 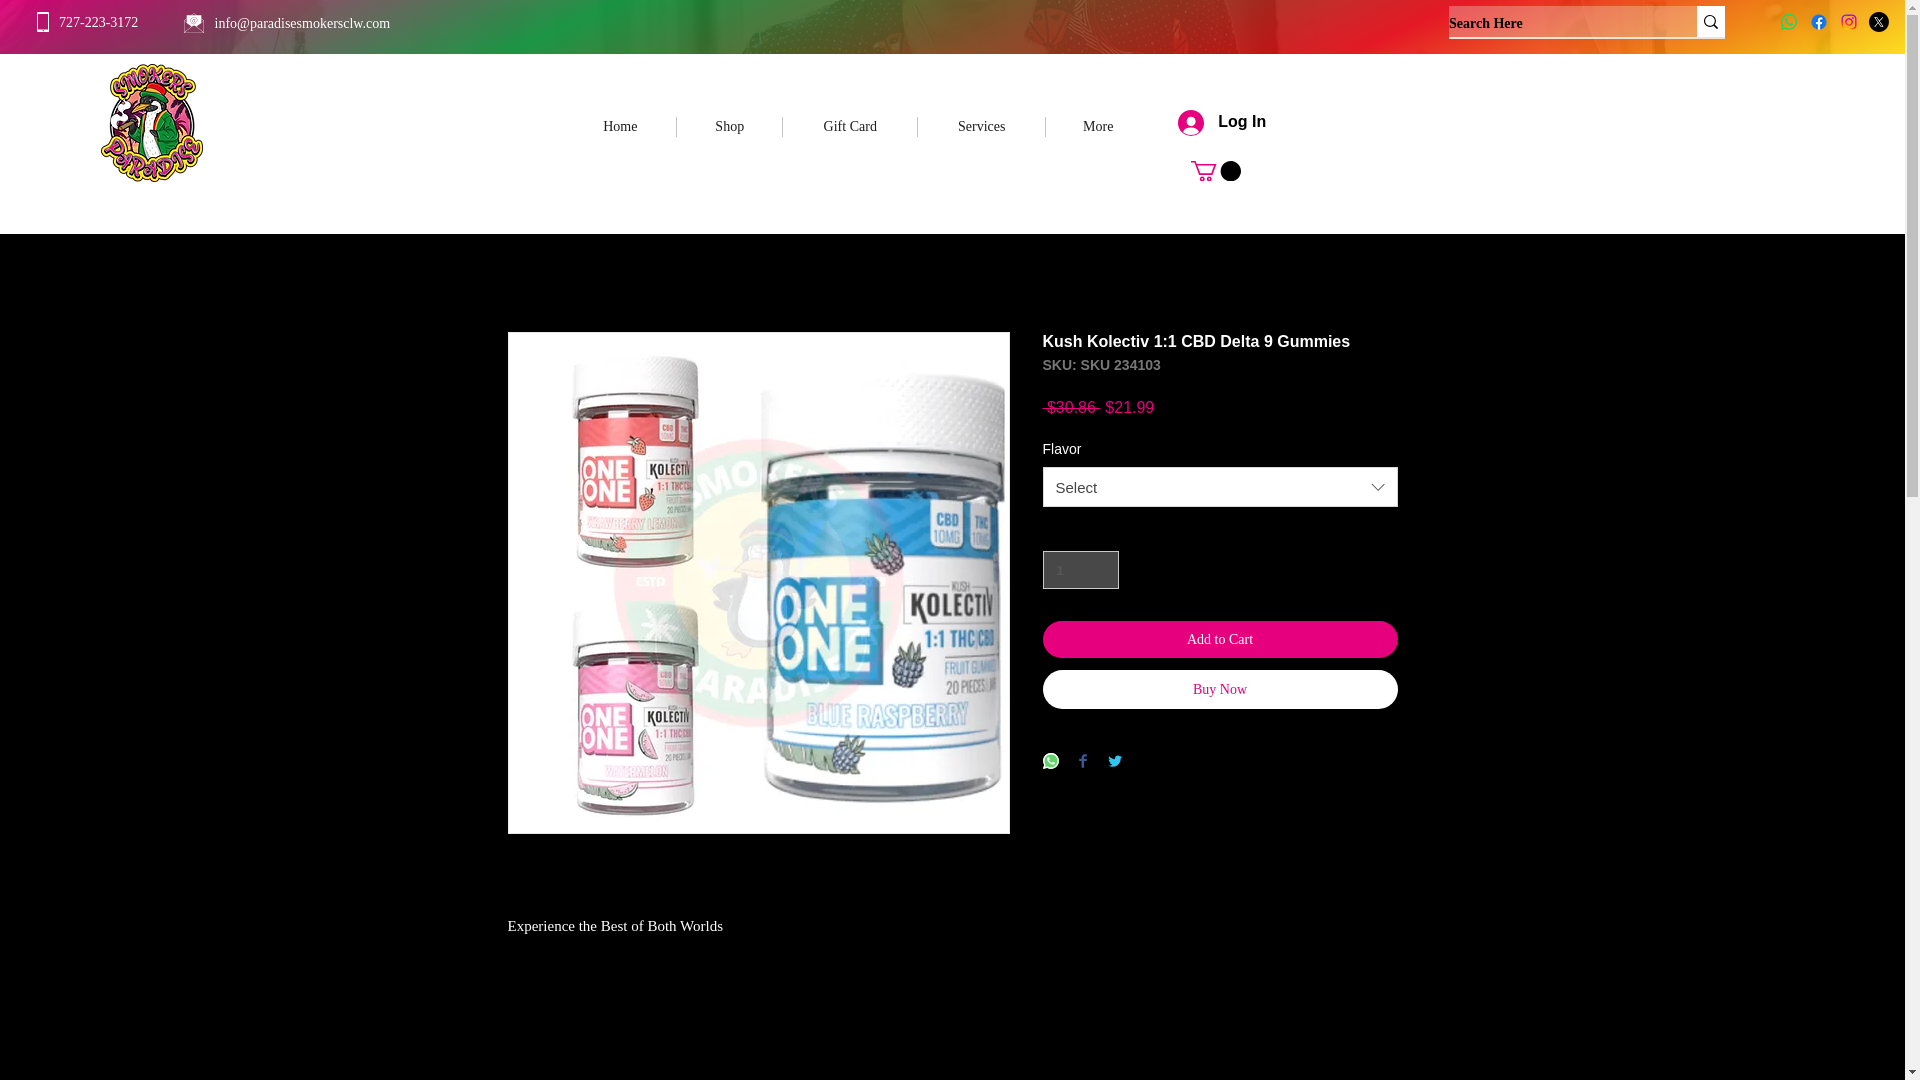 I want to click on 1, so click(x=1080, y=569).